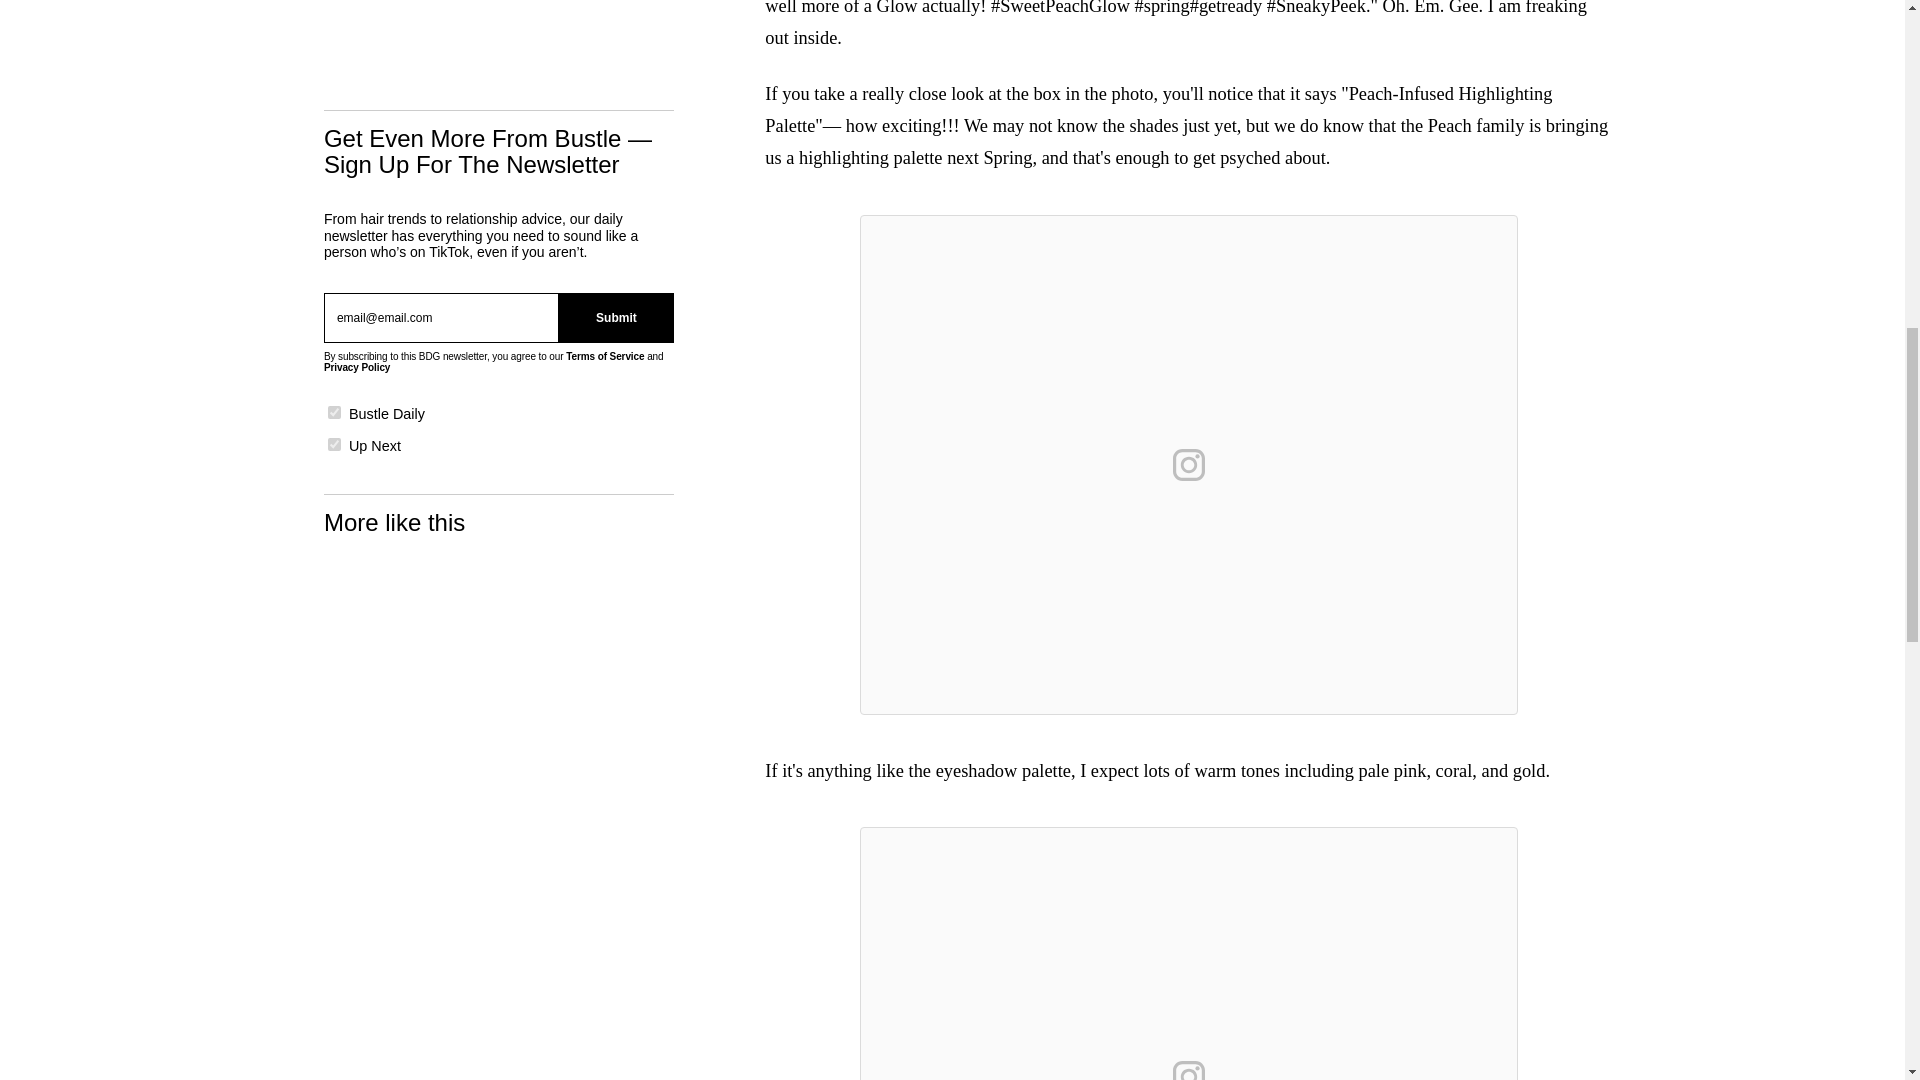 The image size is (1920, 1080). What do you see at coordinates (616, 318) in the screenshot?
I see `Submit` at bounding box center [616, 318].